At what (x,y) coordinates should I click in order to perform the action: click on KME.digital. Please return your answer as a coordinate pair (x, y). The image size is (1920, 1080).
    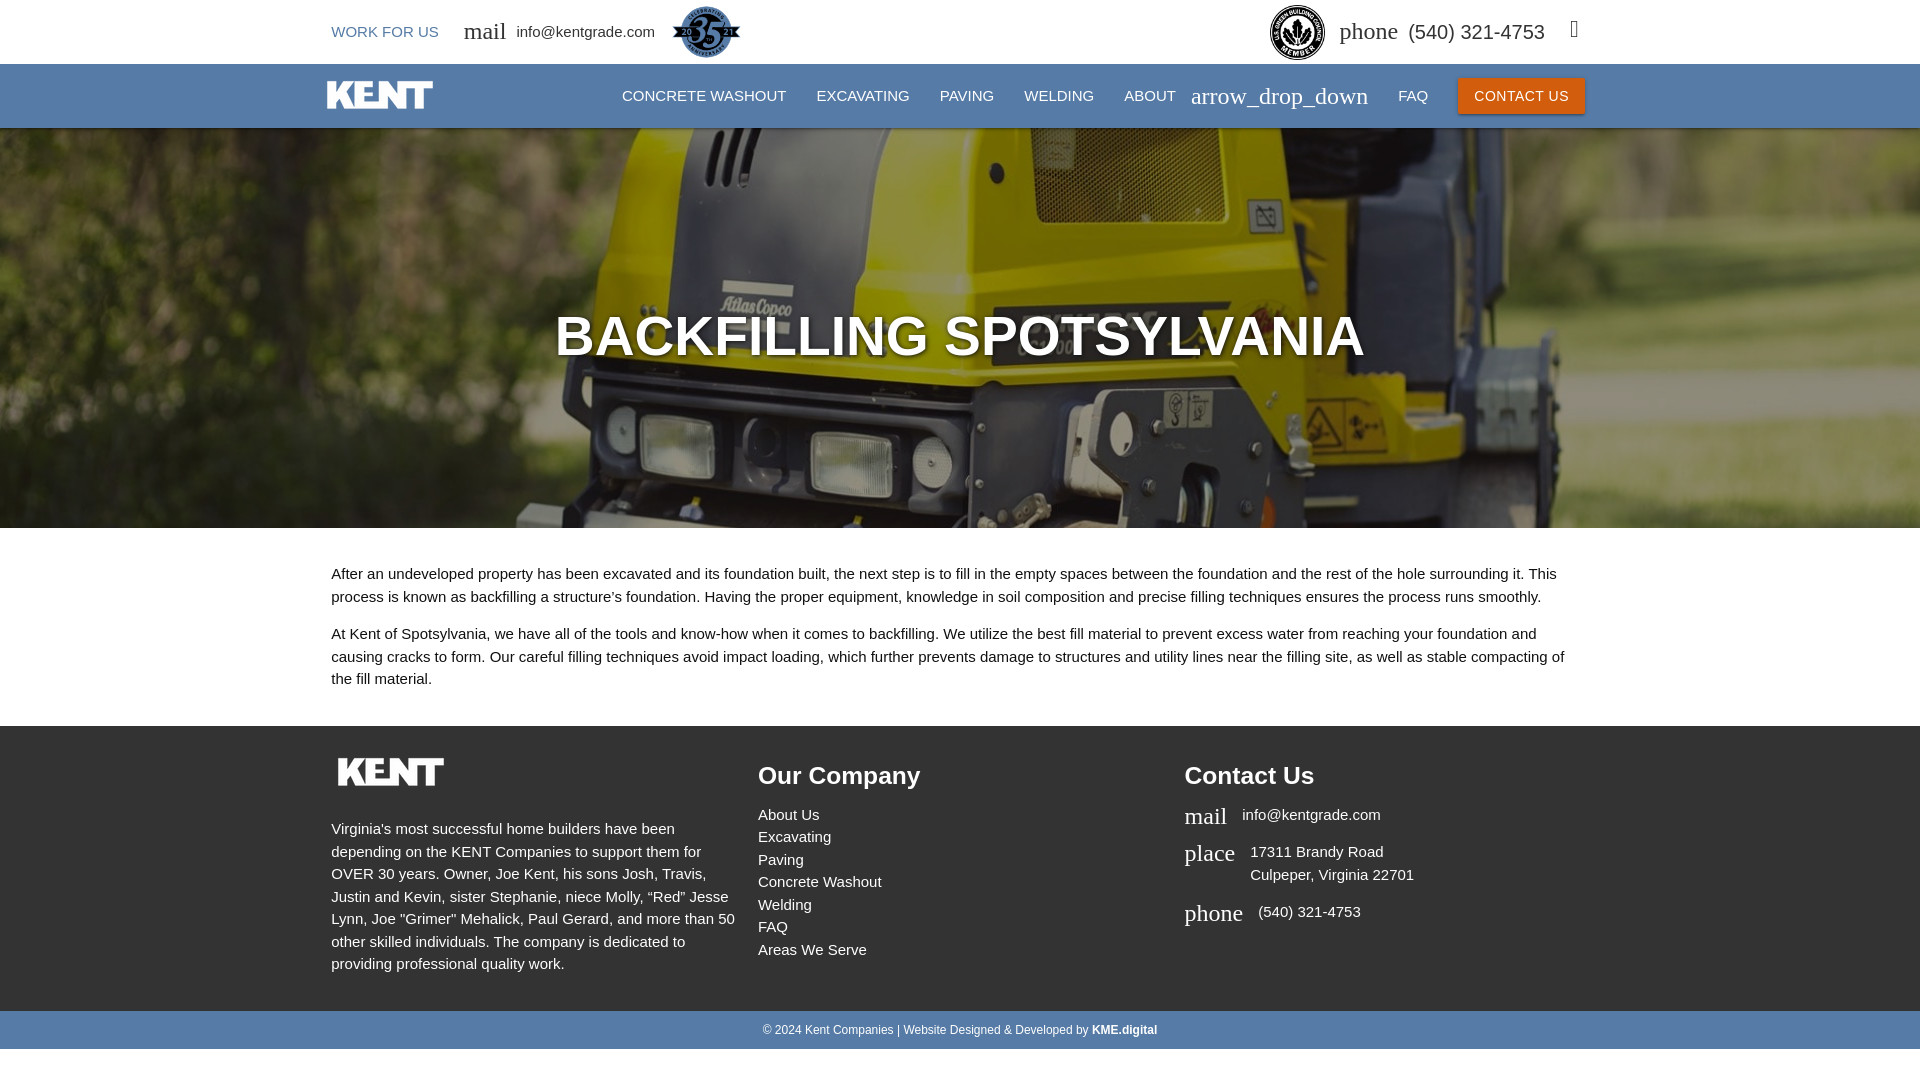
    Looking at the image, I should click on (1124, 1028).